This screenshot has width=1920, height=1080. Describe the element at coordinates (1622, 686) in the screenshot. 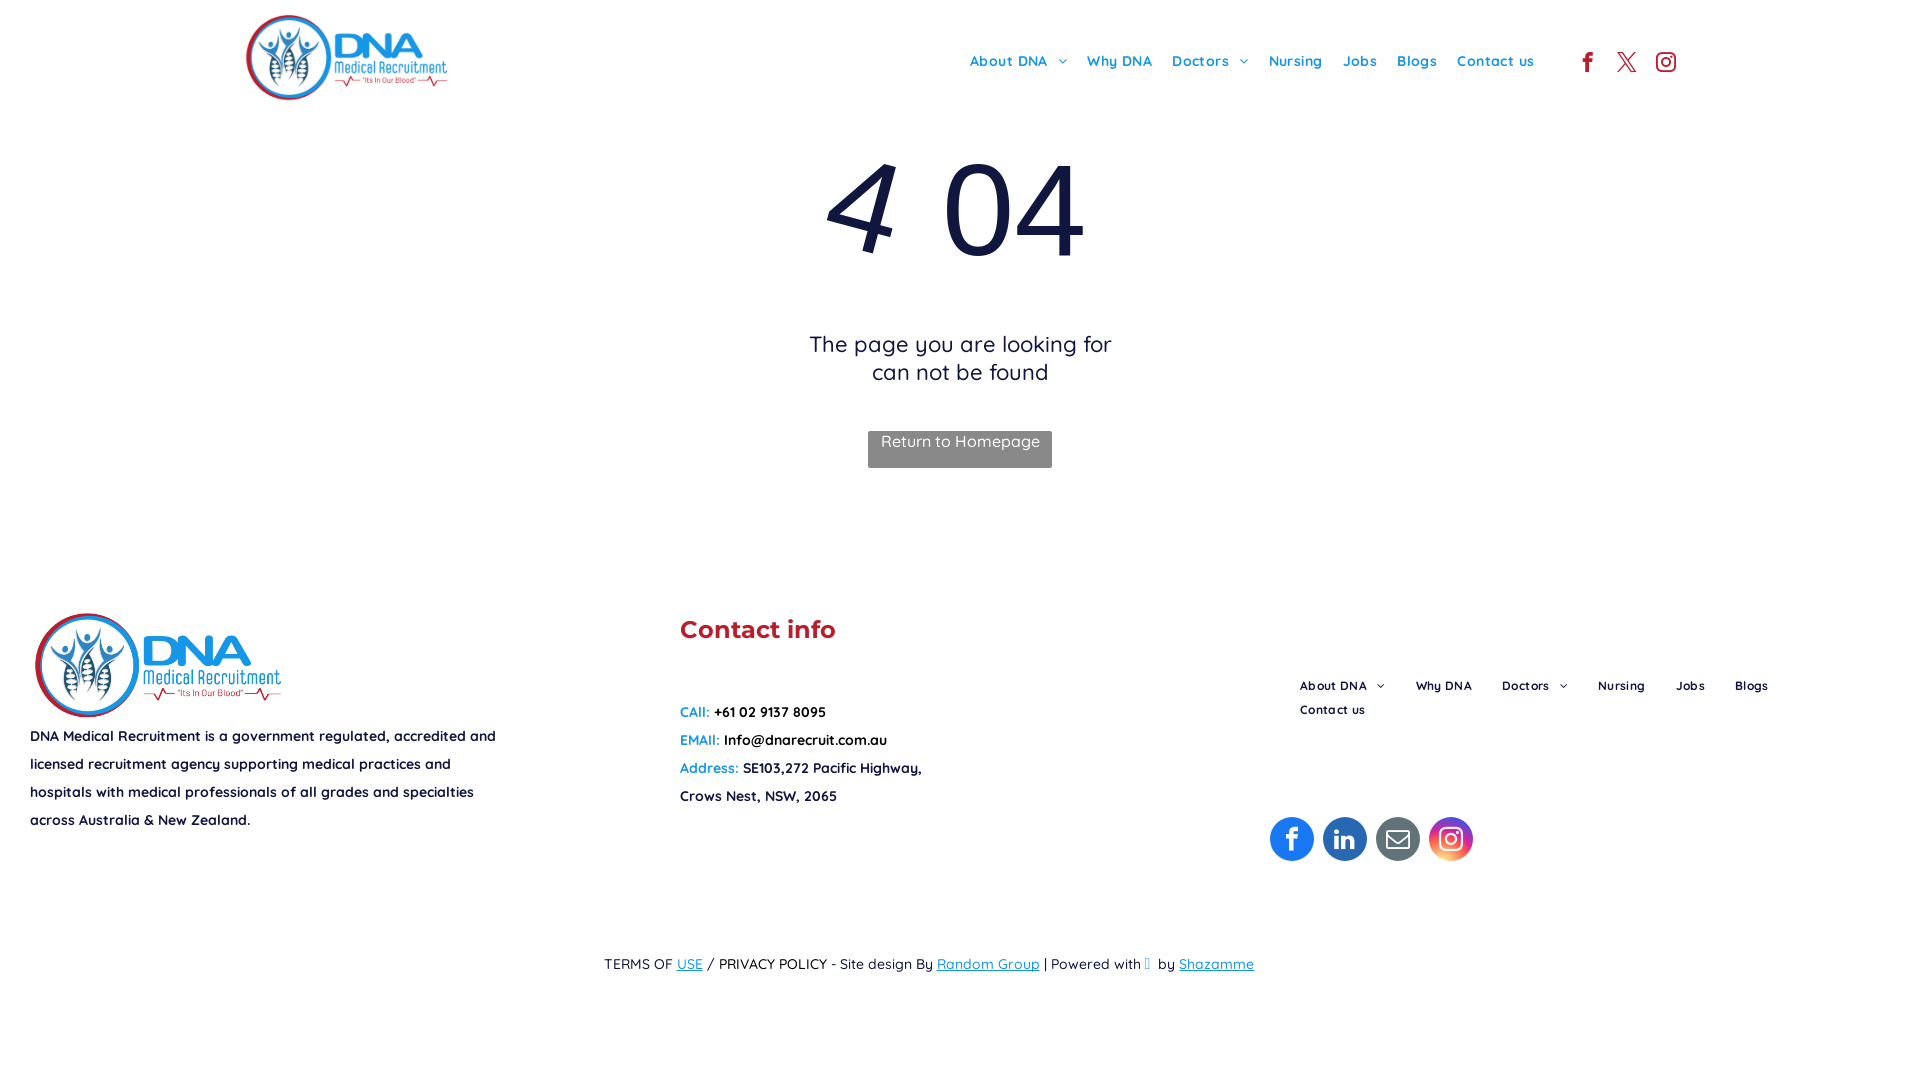

I see `Nursing` at that location.